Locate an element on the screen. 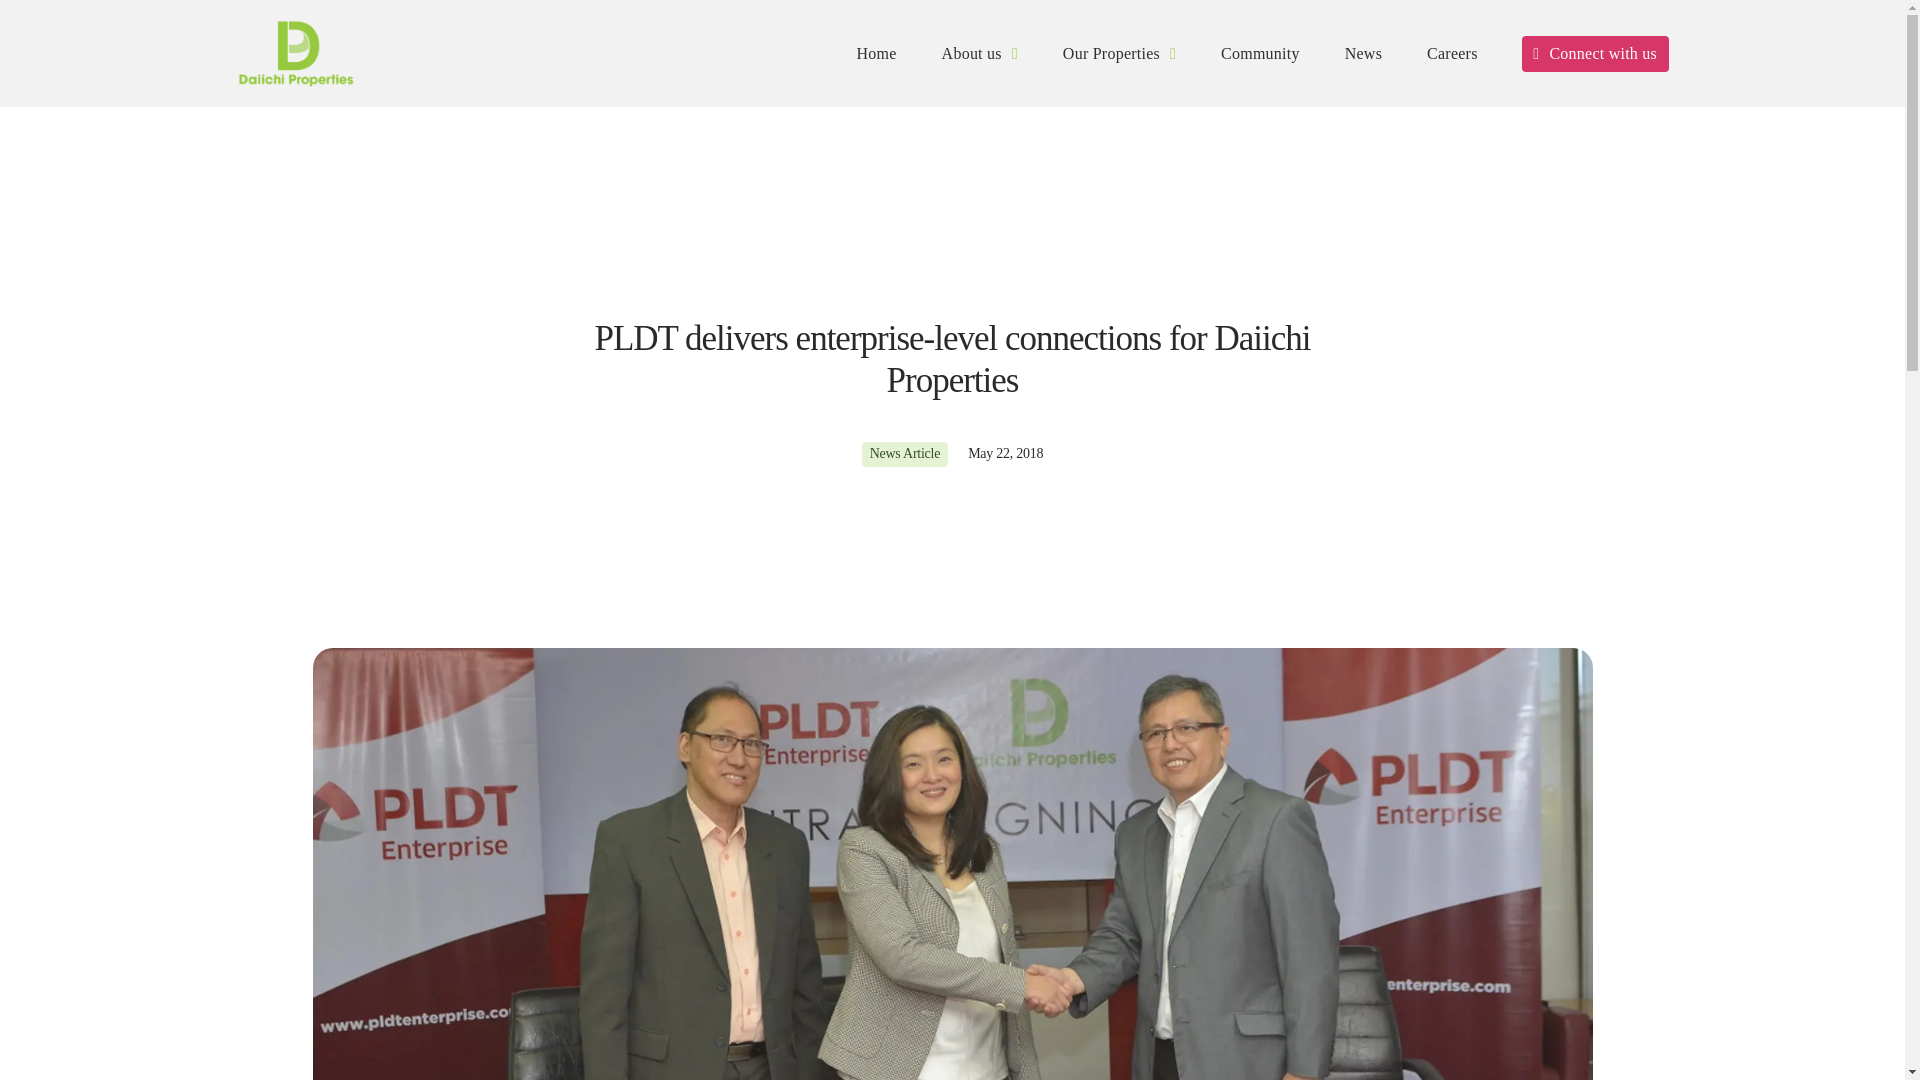 The width and height of the screenshot is (1920, 1080). Community is located at coordinates (1260, 53).